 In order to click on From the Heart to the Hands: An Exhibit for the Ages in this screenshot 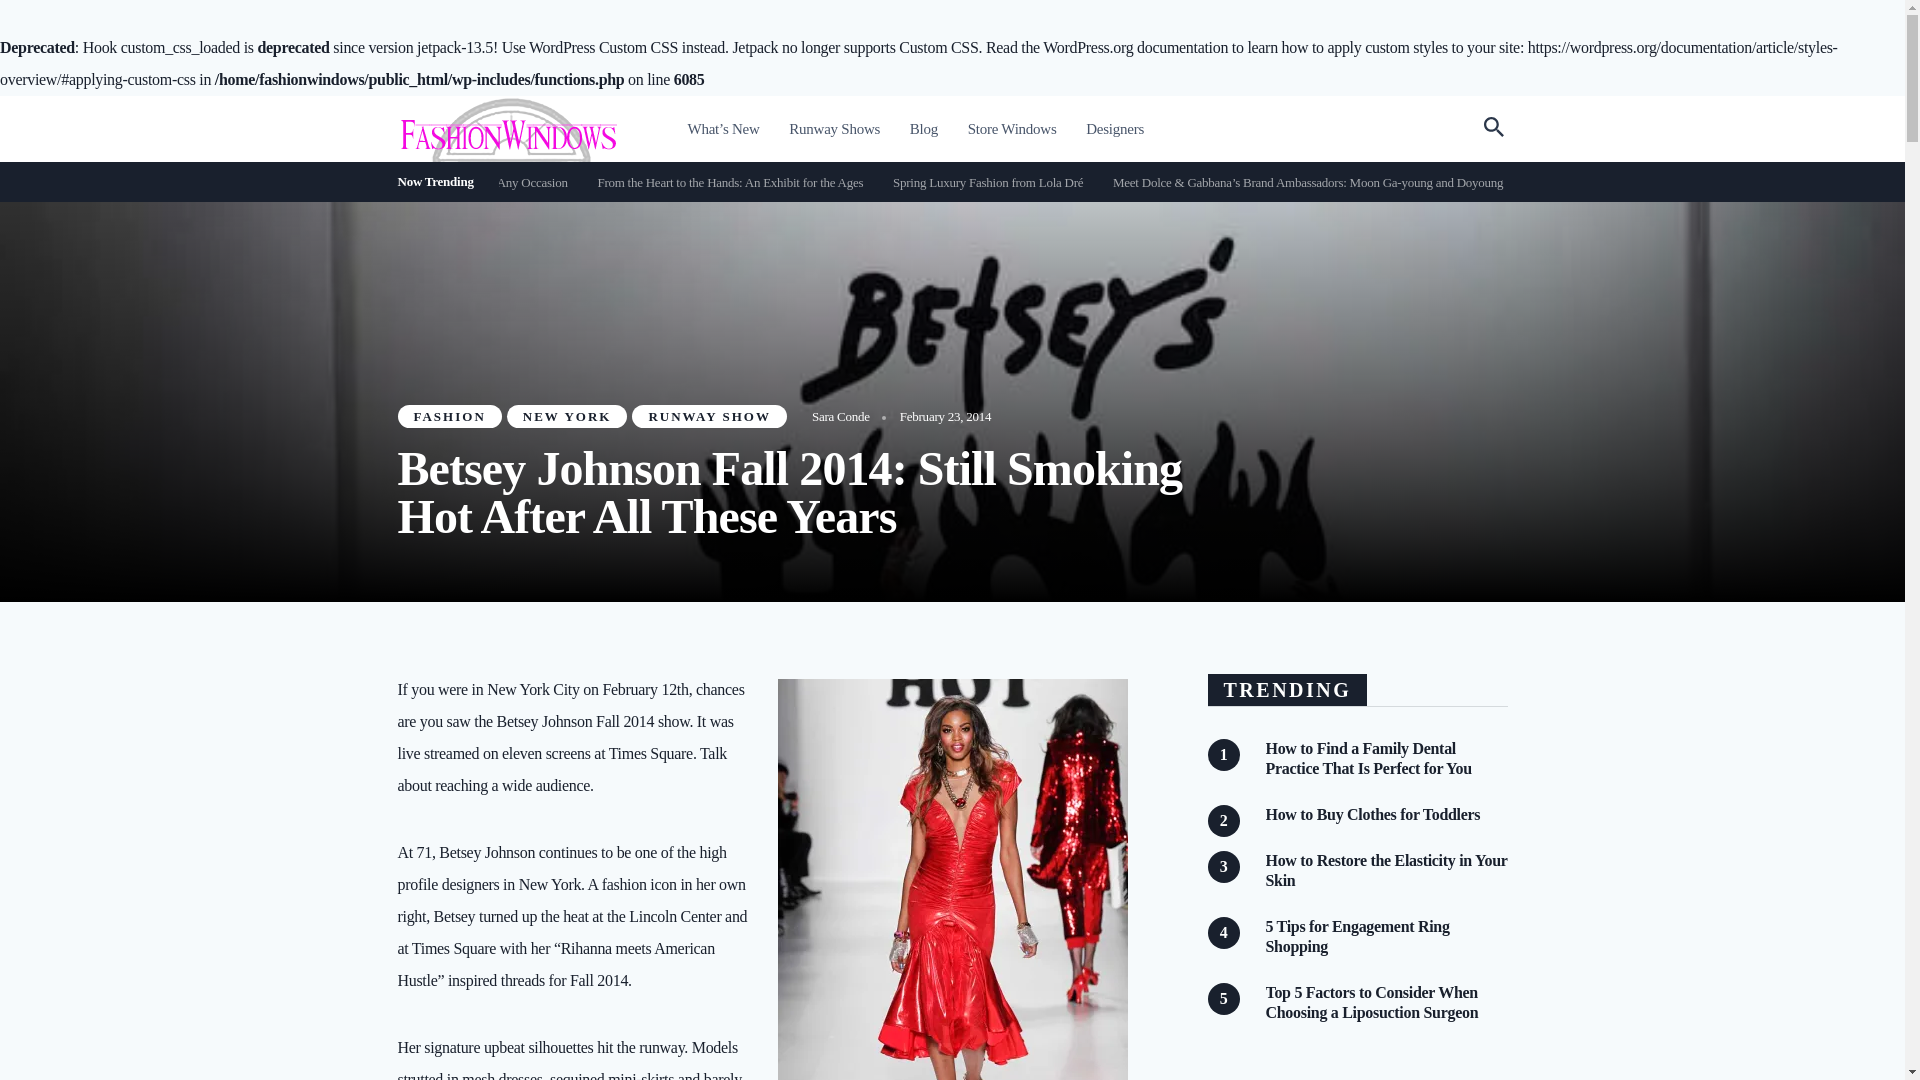, I will do `click(894, 182)`.